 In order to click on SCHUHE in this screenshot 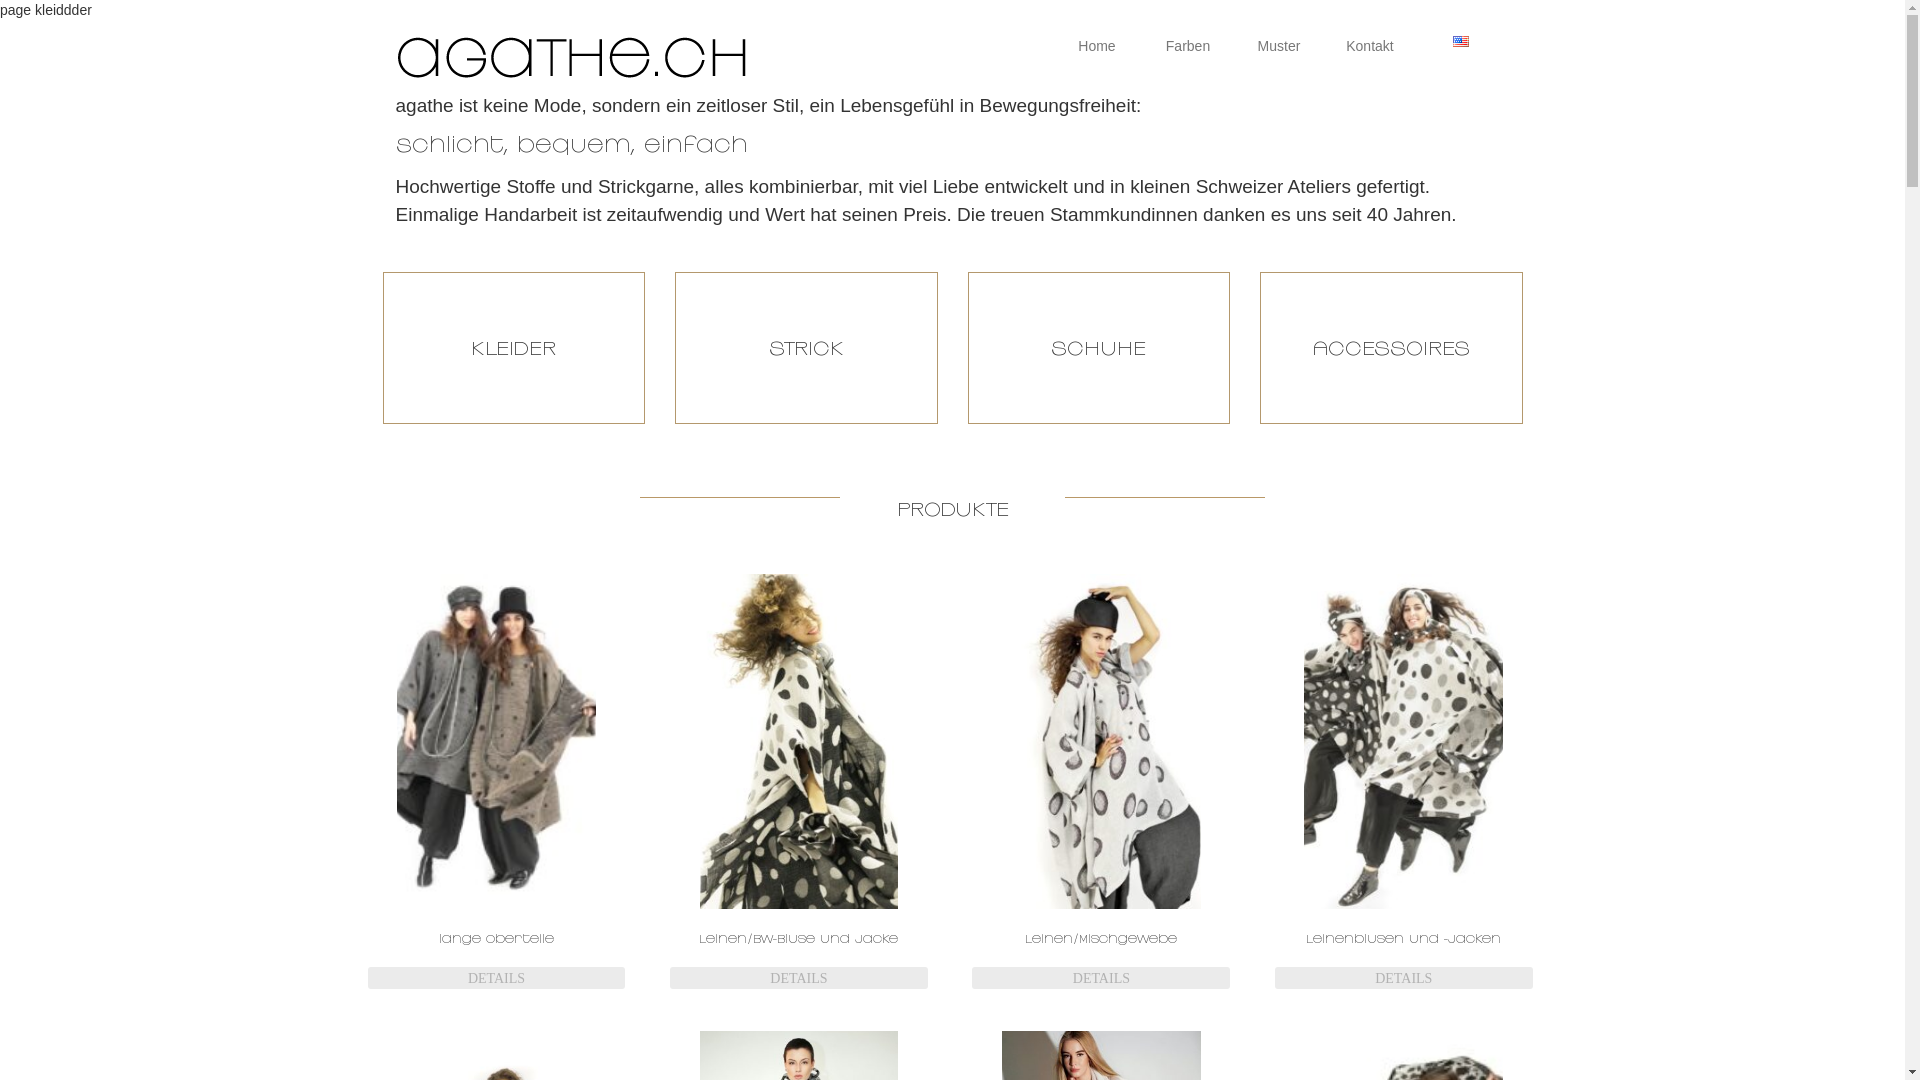, I will do `click(1100, 348)`.